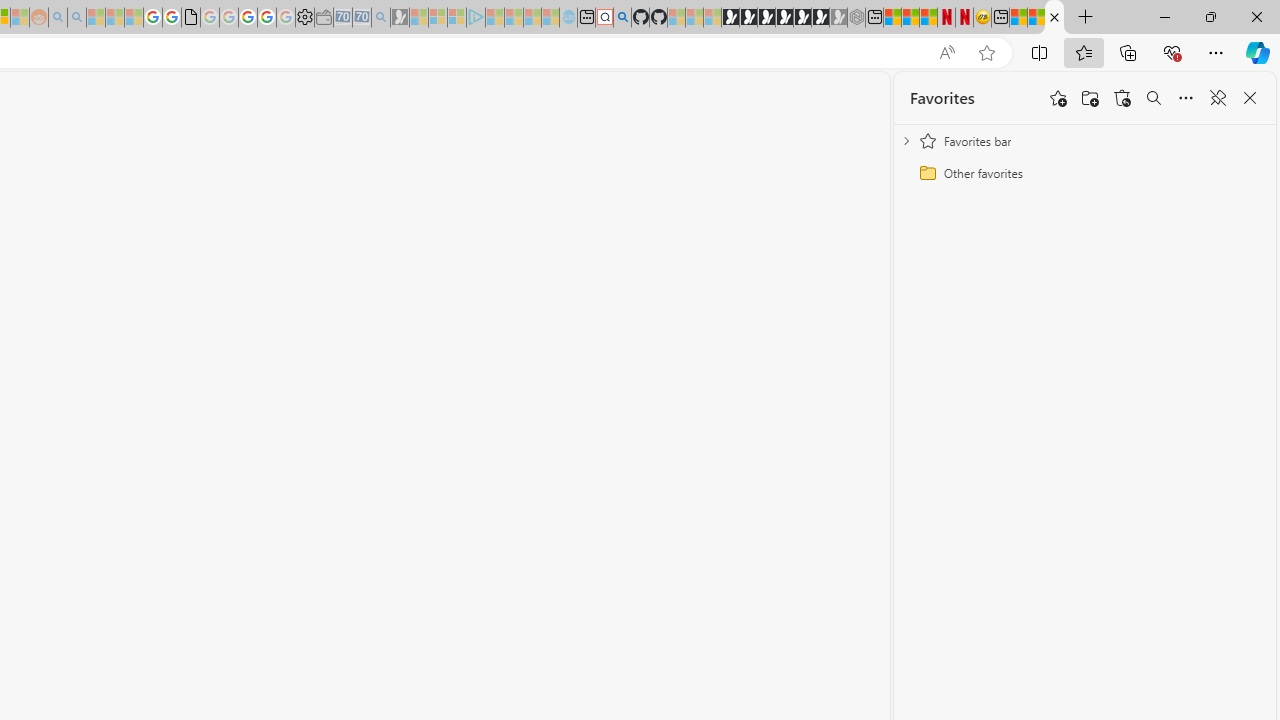 The width and height of the screenshot is (1280, 720). What do you see at coordinates (1090, 98) in the screenshot?
I see `Add folder` at bounding box center [1090, 98].